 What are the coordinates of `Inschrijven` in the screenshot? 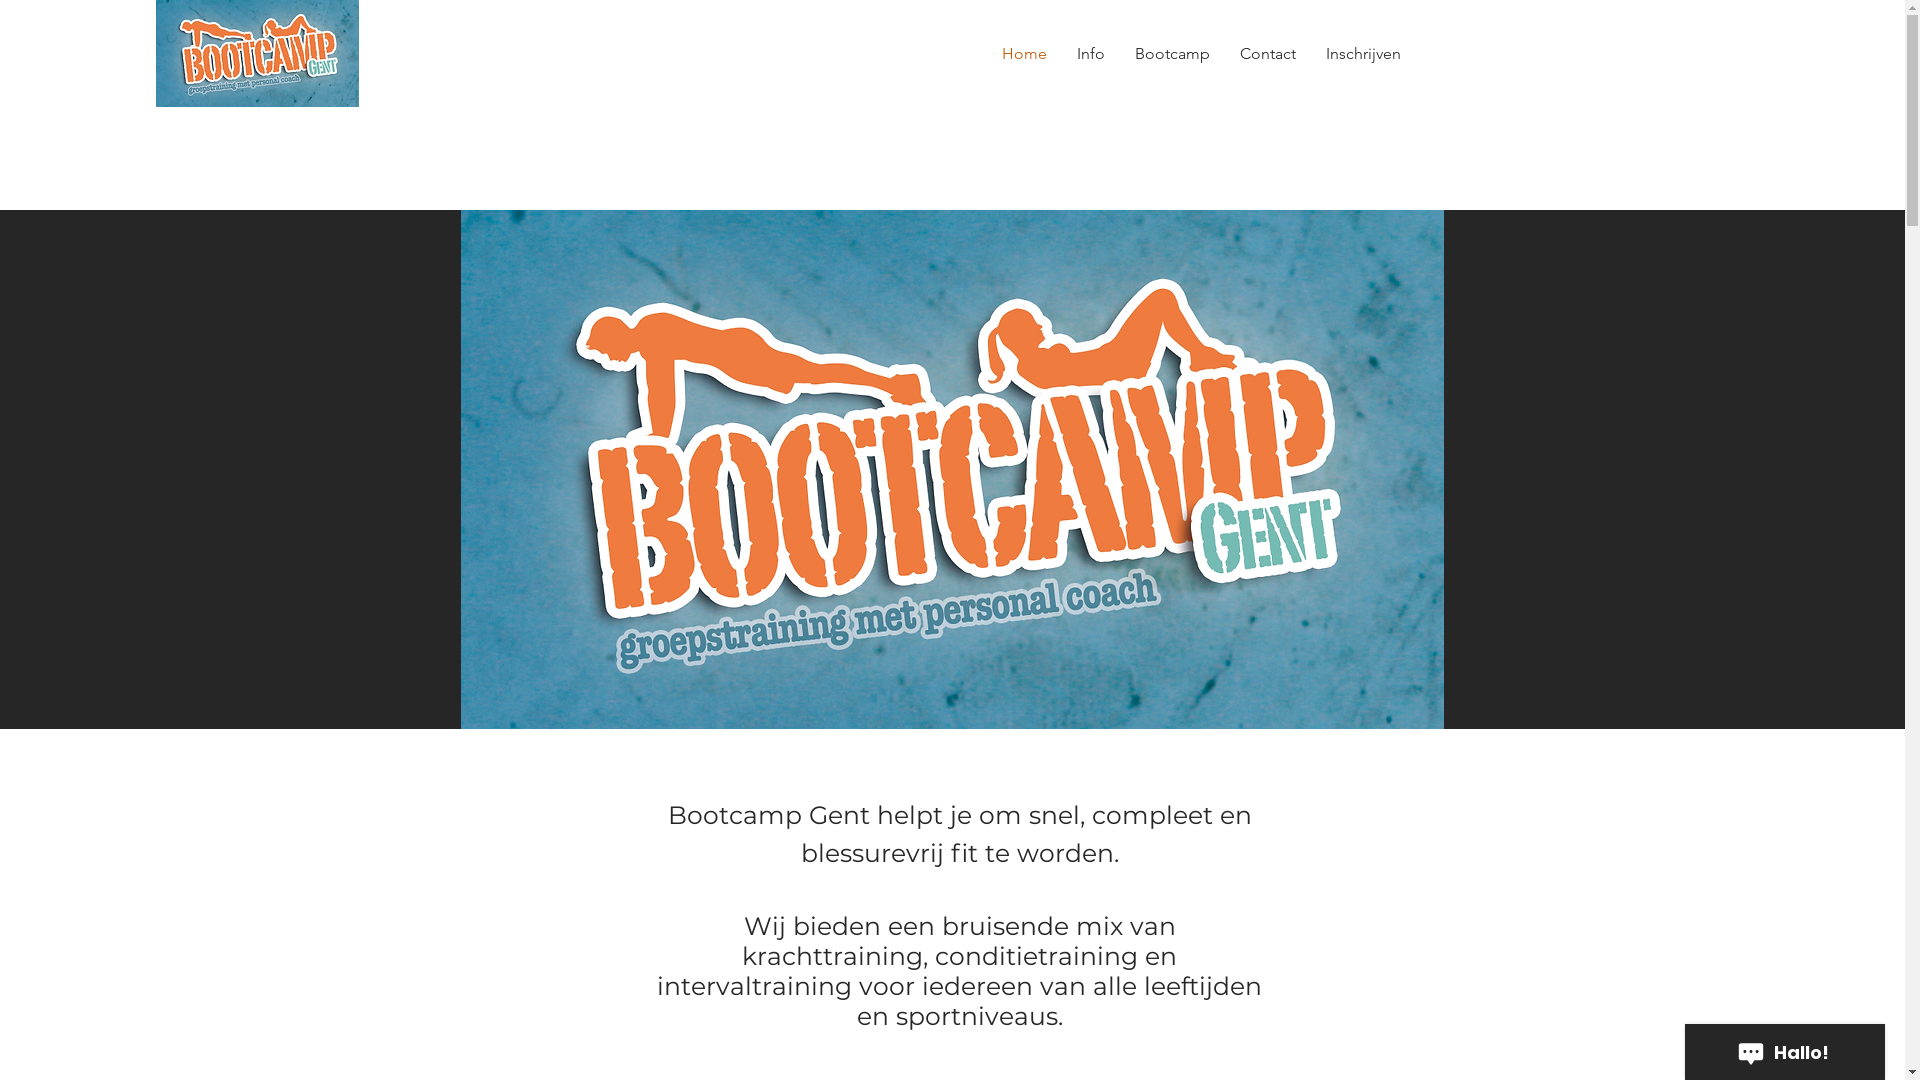 It's located at (1364, 54).